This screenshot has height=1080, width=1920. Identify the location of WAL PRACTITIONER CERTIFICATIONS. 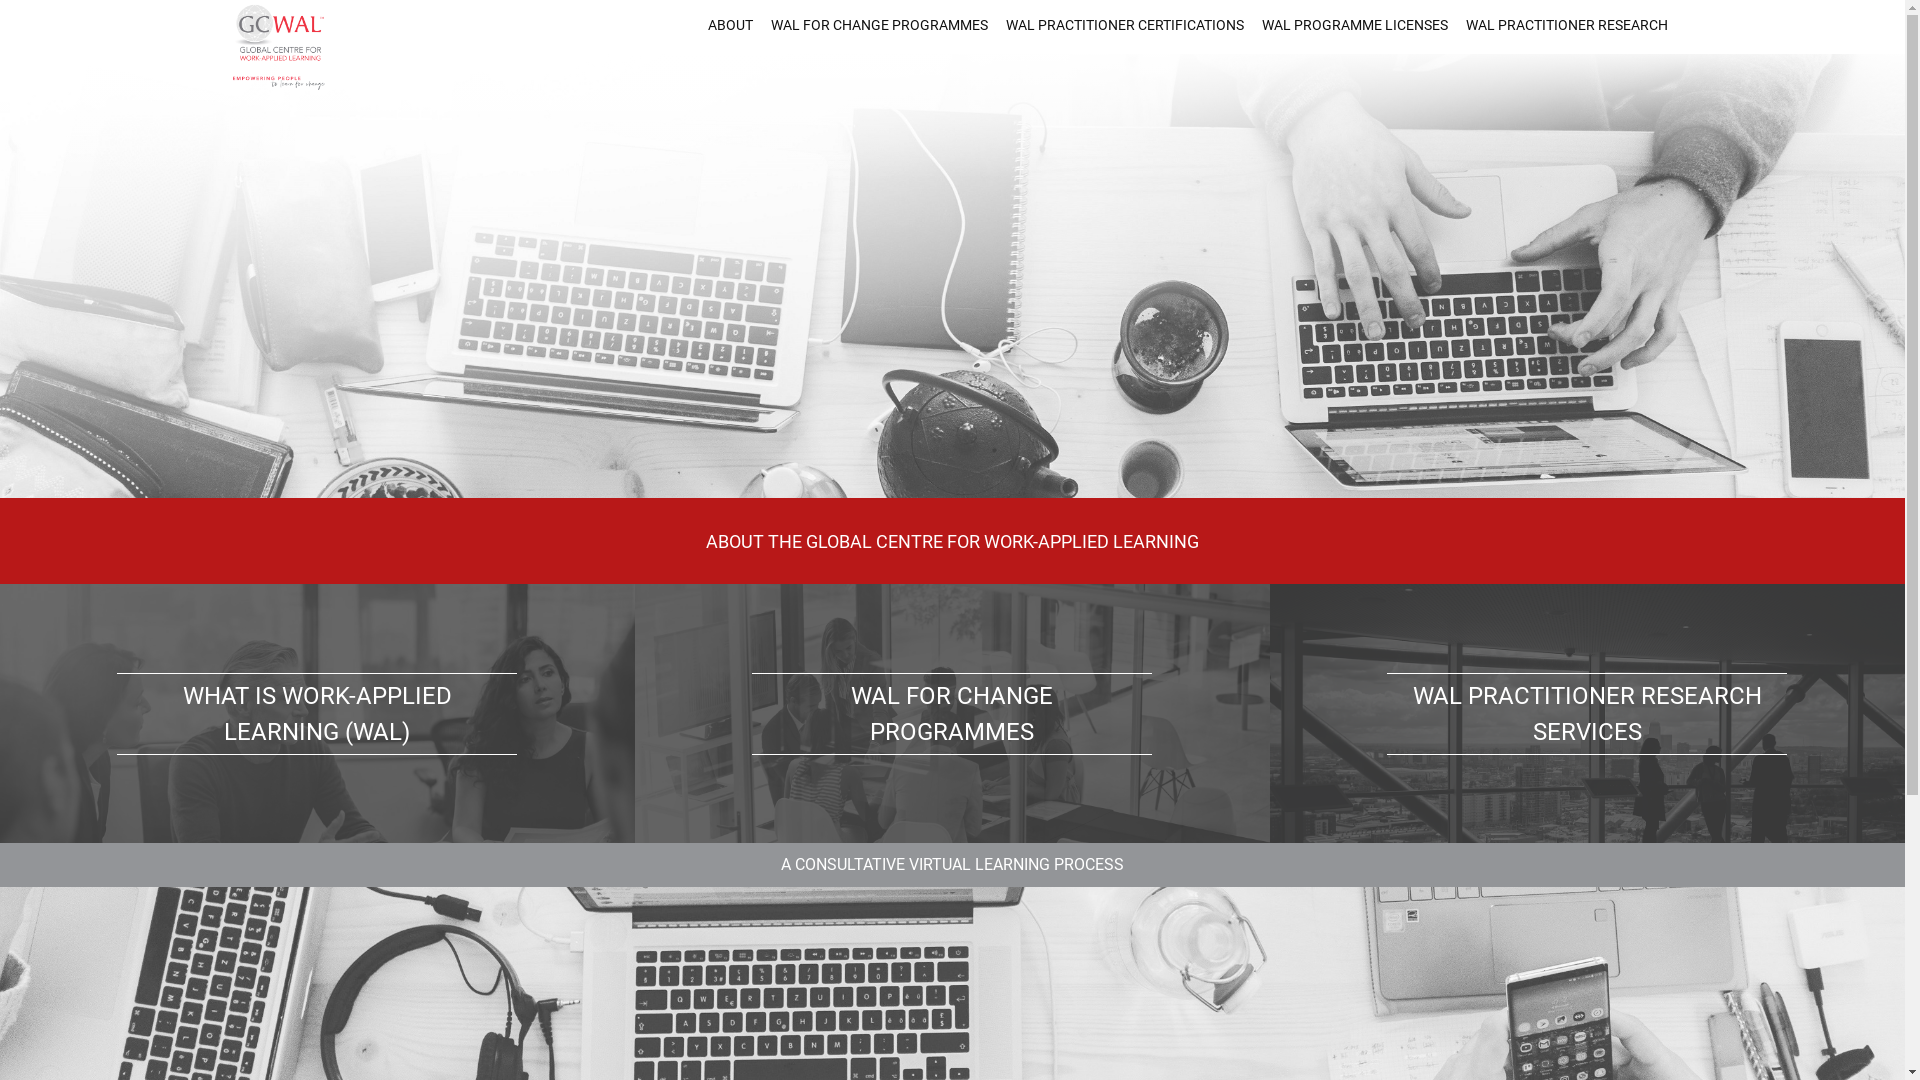
(1125, 25).